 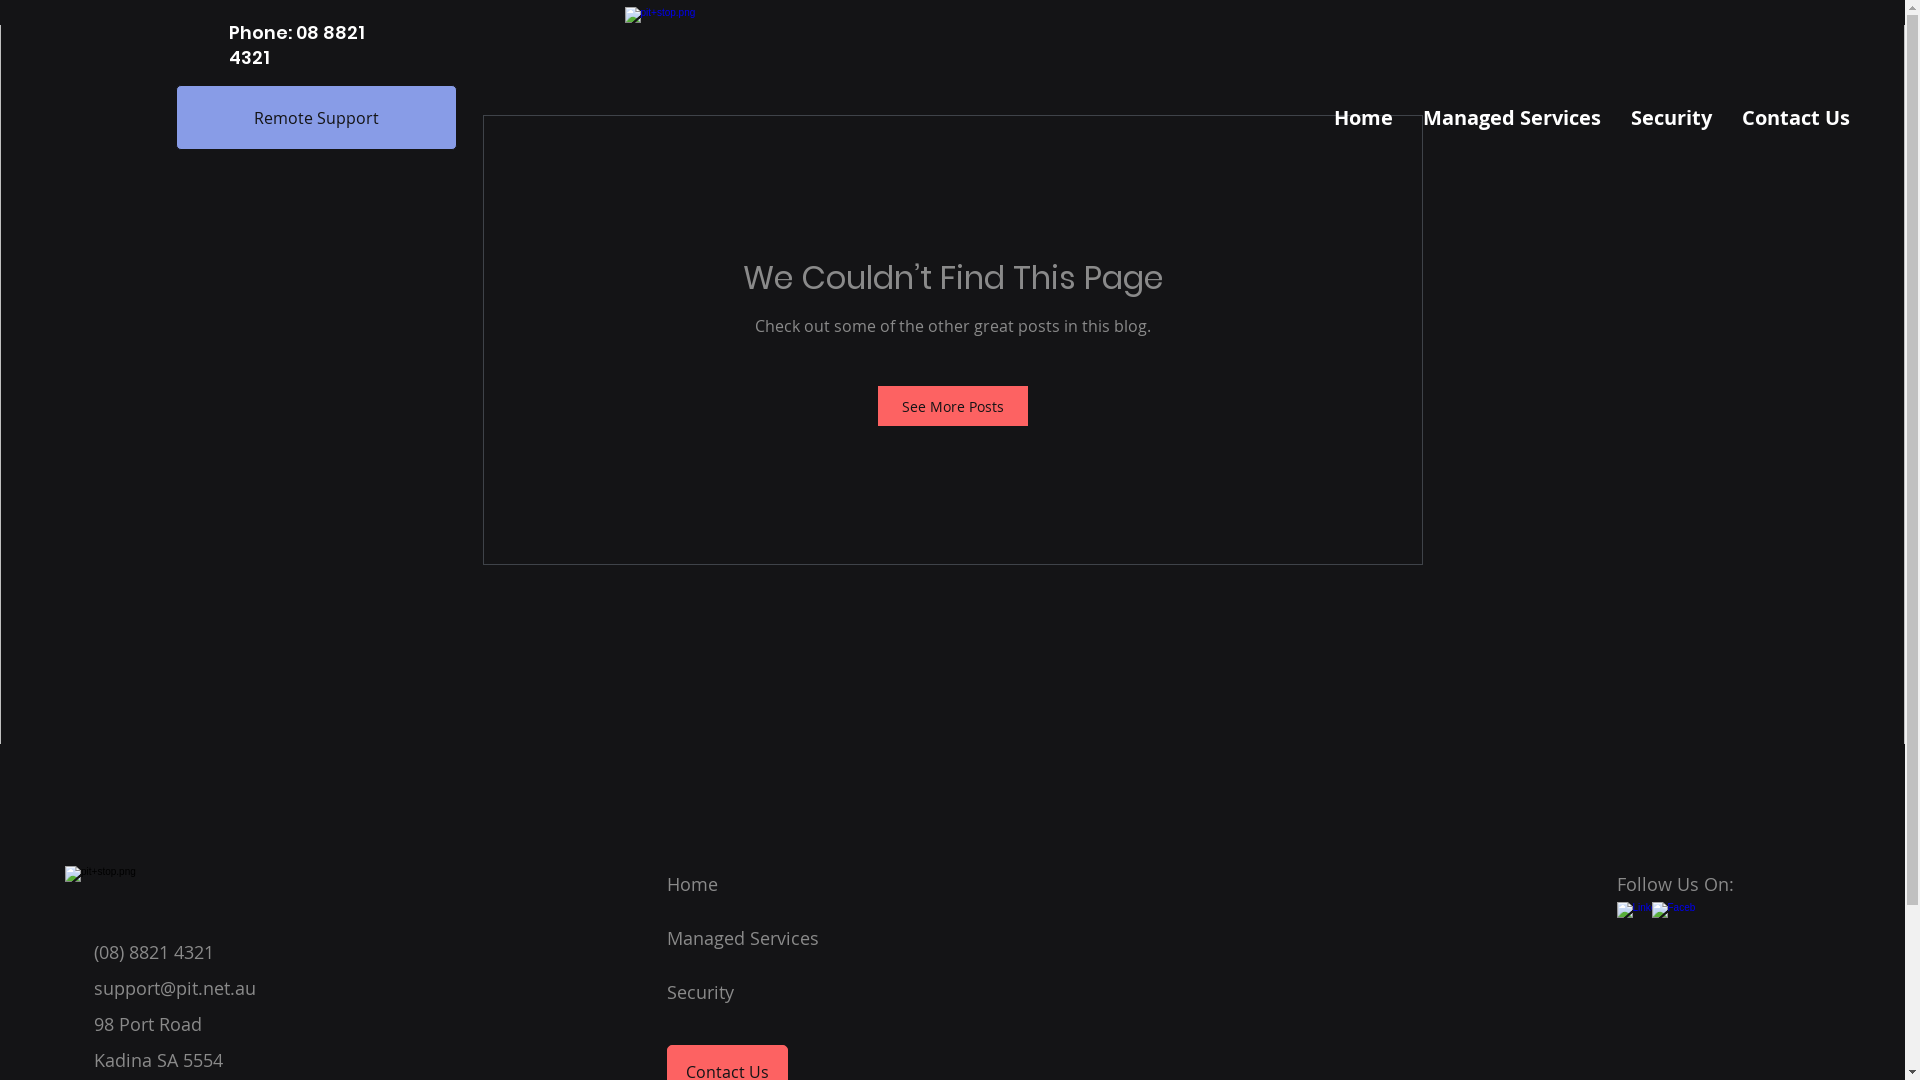 I want to click on See More Posts, so click(x=953, y=406).